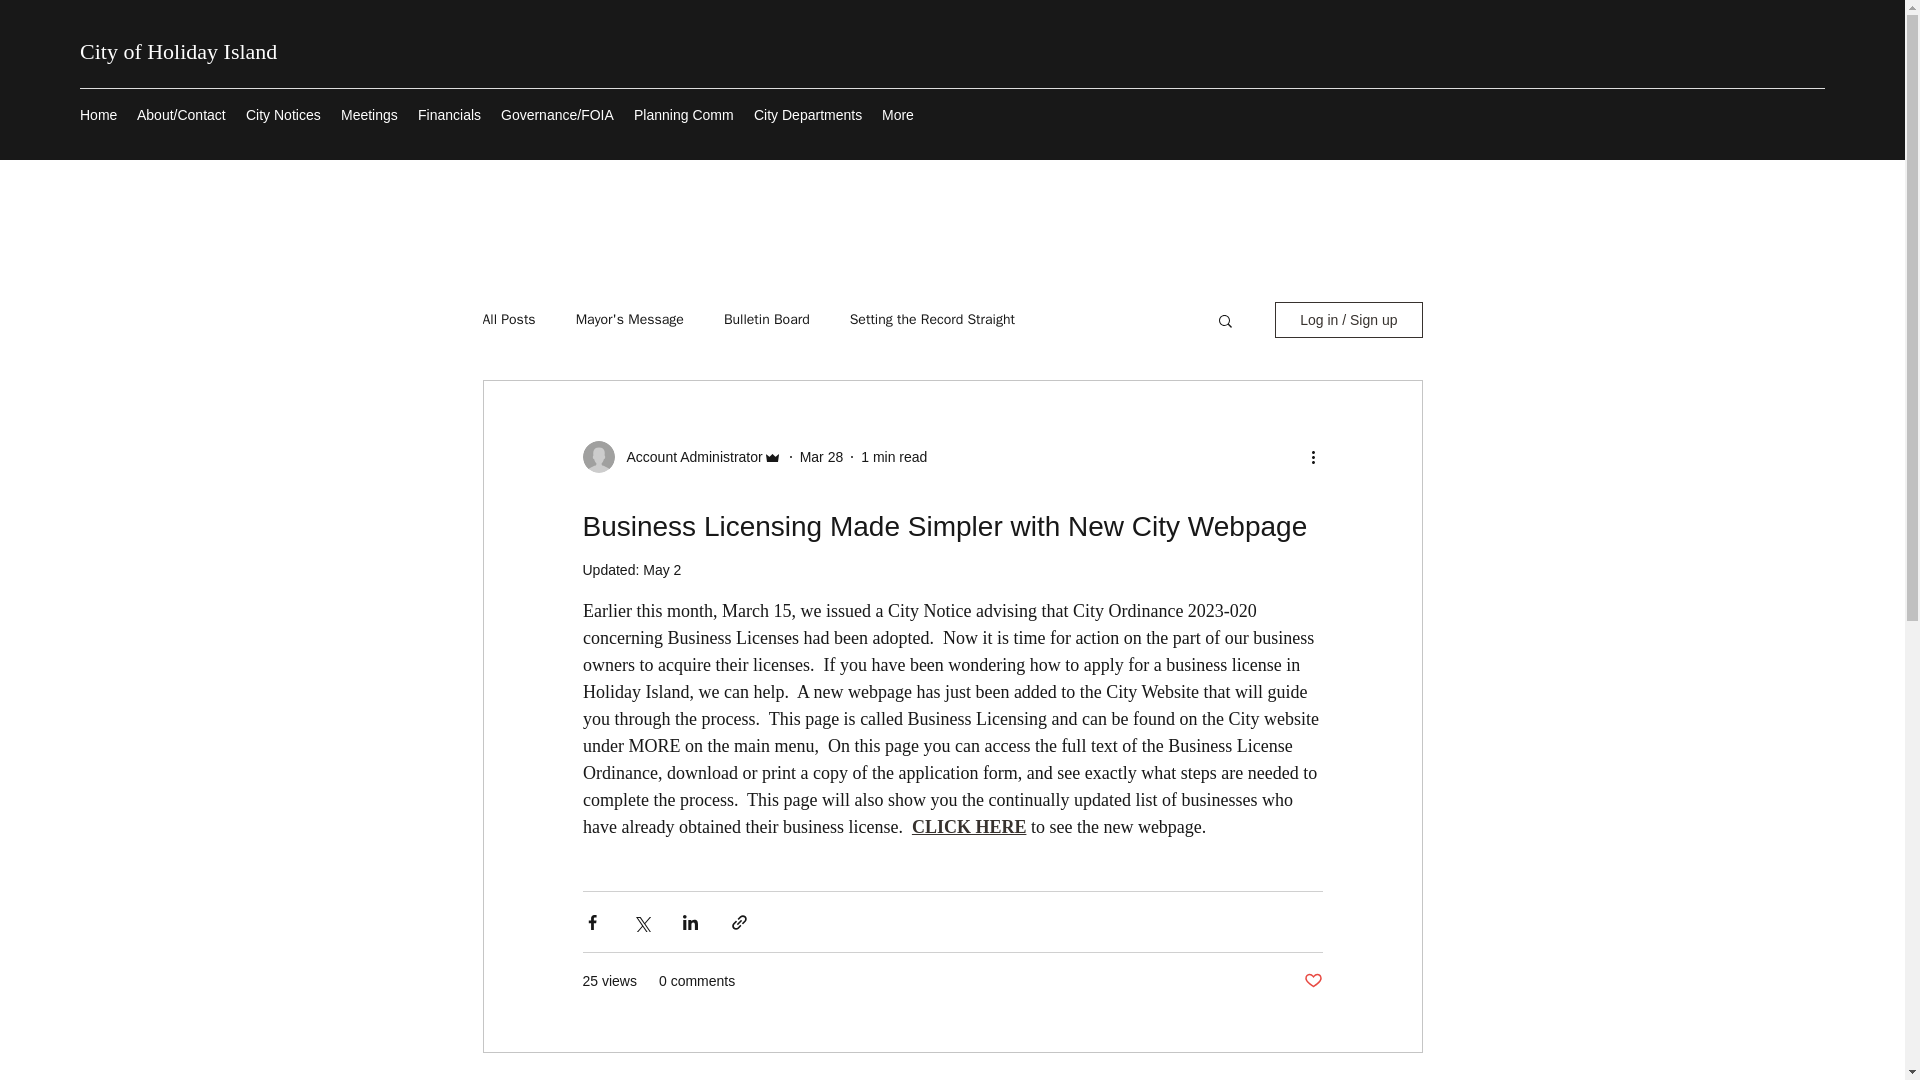 This screenshot has width=1920, height=1080. I want to click on Setting the Record Straight, so click(932, 320).